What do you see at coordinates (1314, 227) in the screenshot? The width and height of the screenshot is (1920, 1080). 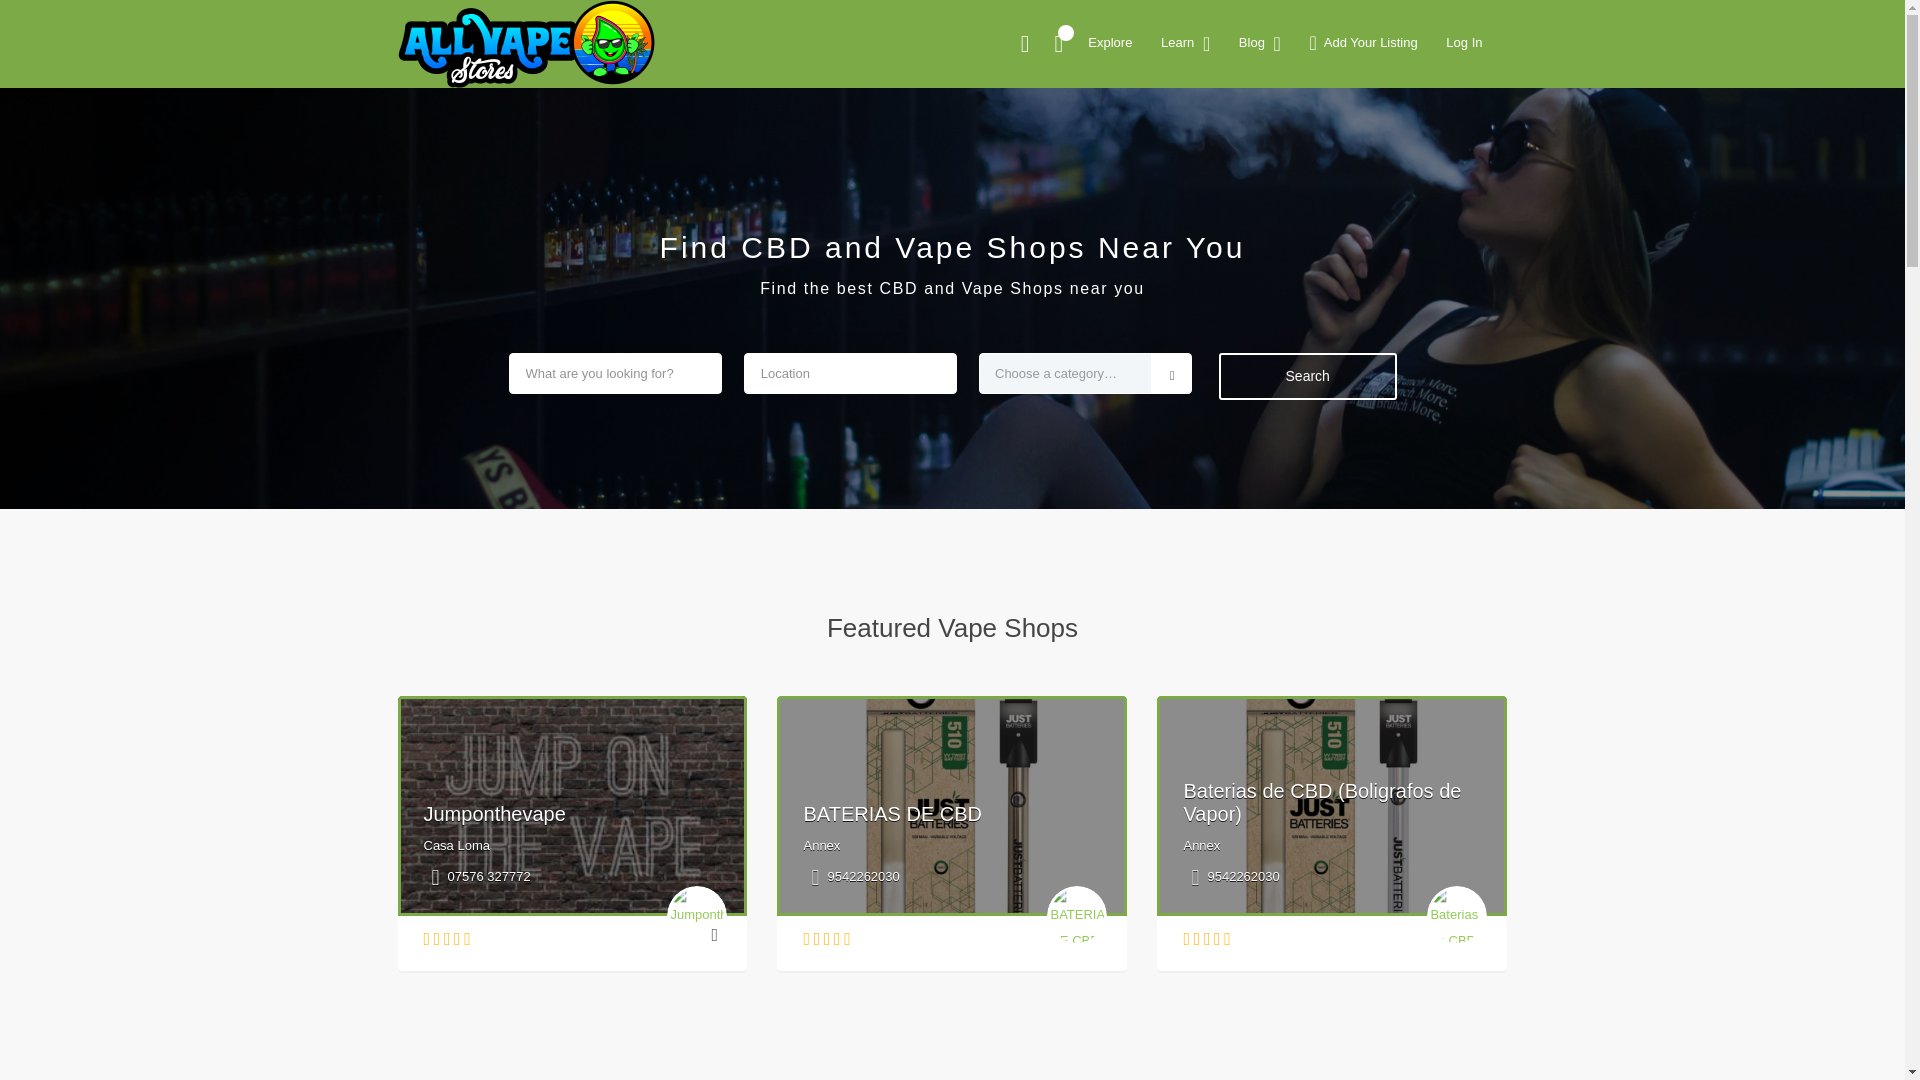 I see `Latest Article` at bounding box center [1314, 227].